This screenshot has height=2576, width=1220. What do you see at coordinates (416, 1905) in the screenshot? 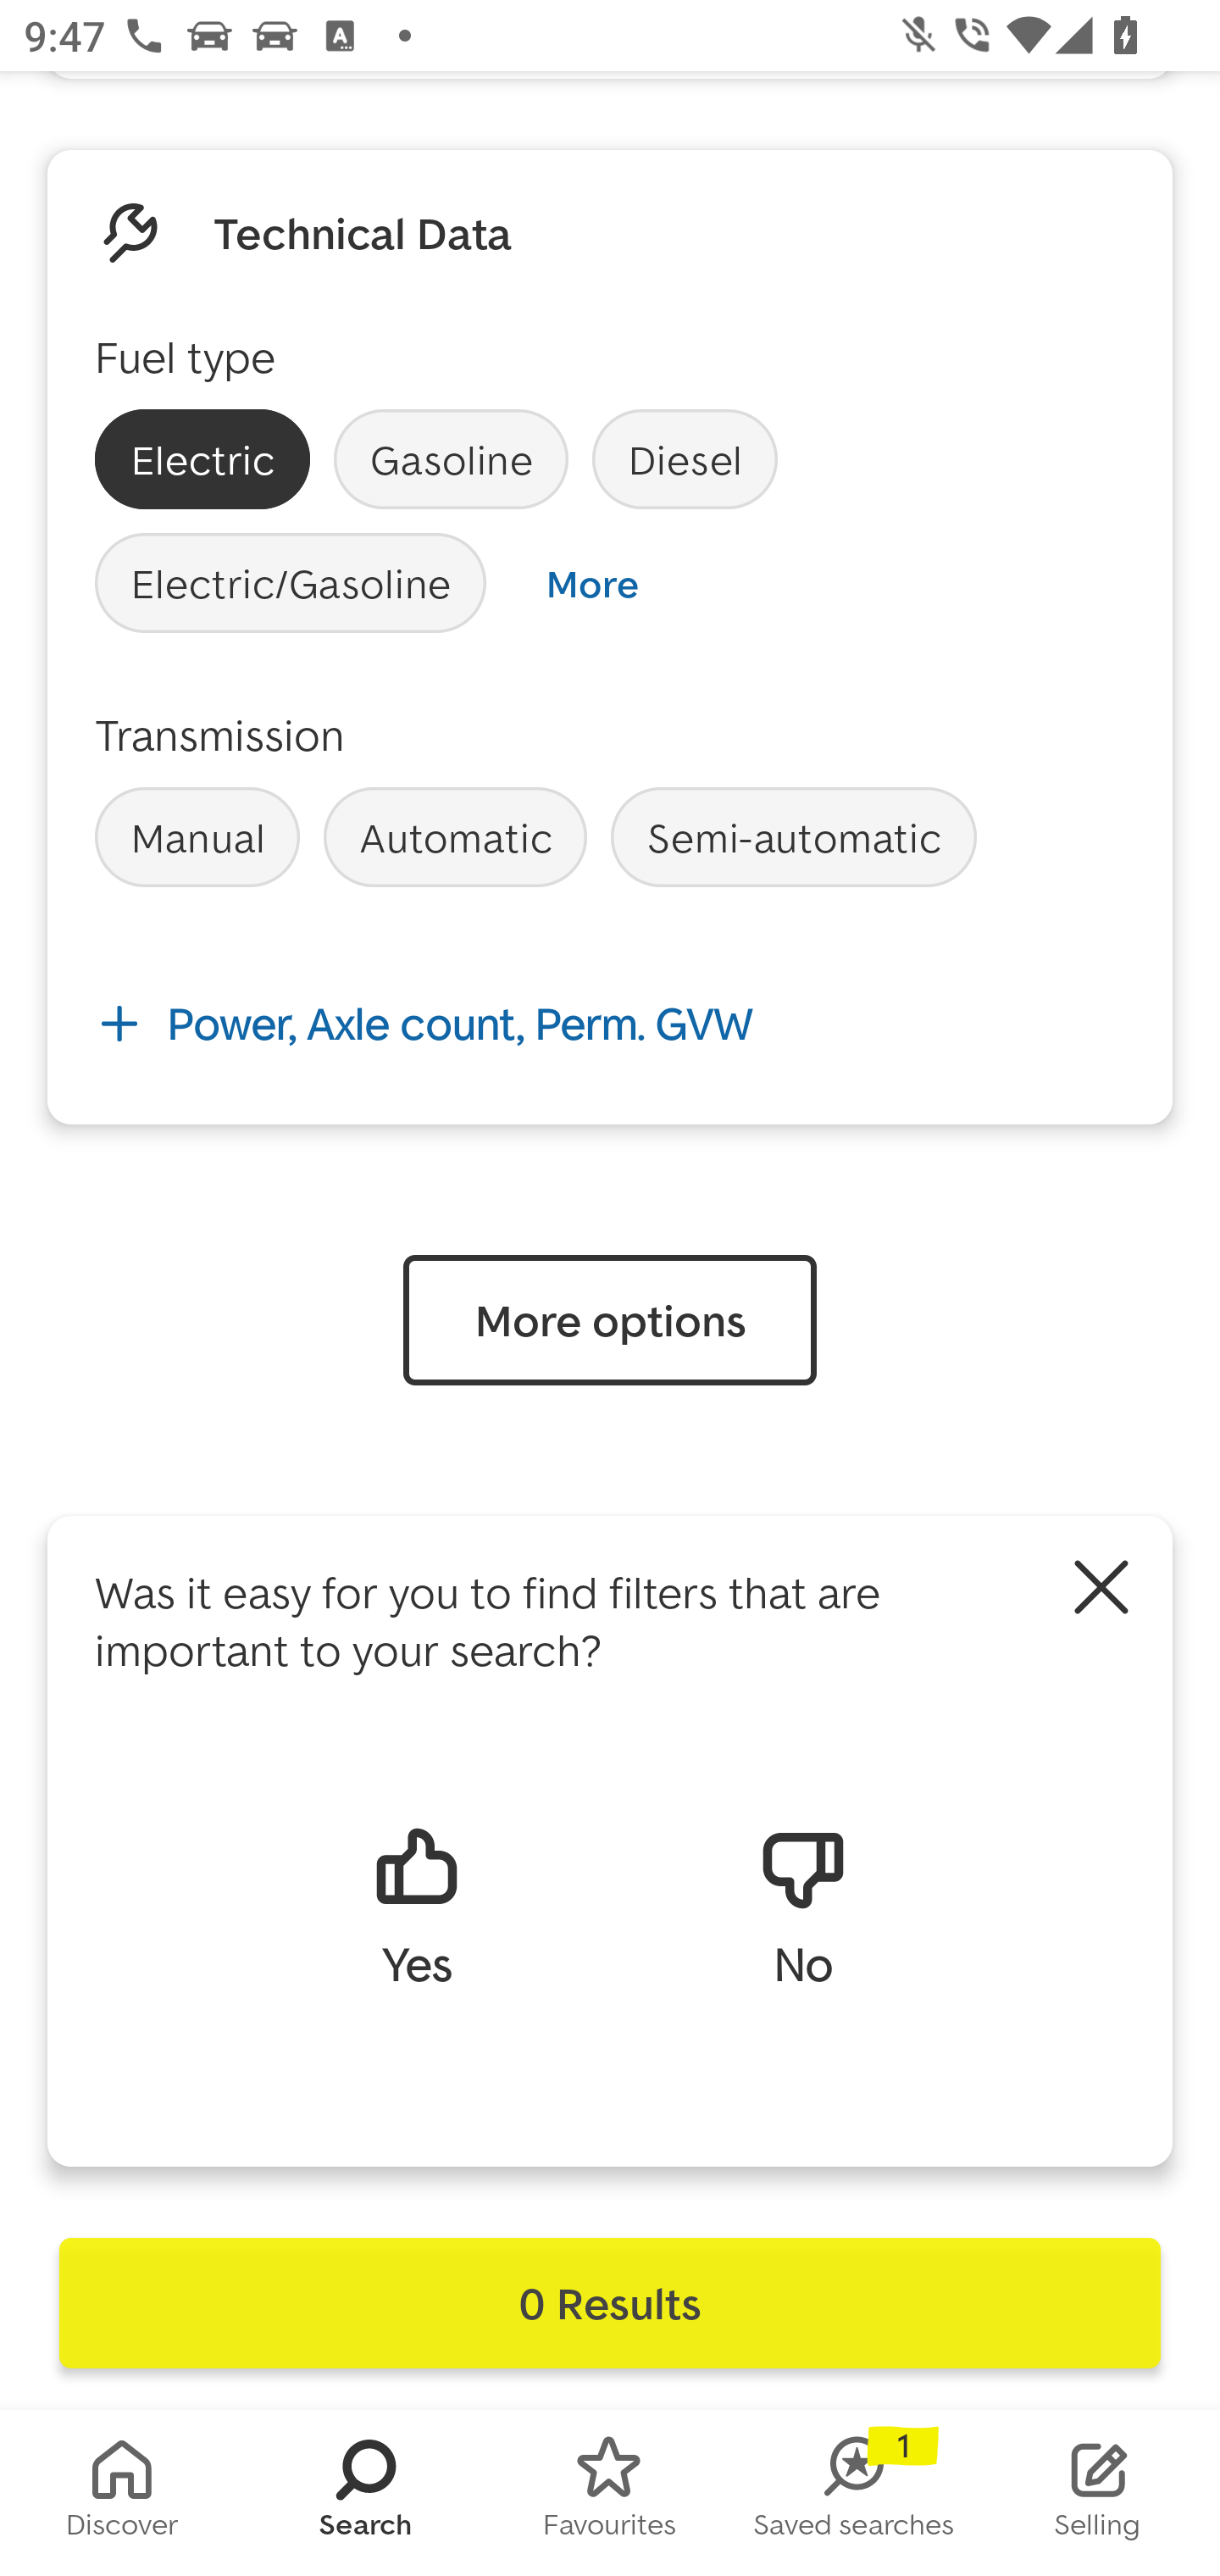
I see `Yes` at bounding box center [416, 1905].